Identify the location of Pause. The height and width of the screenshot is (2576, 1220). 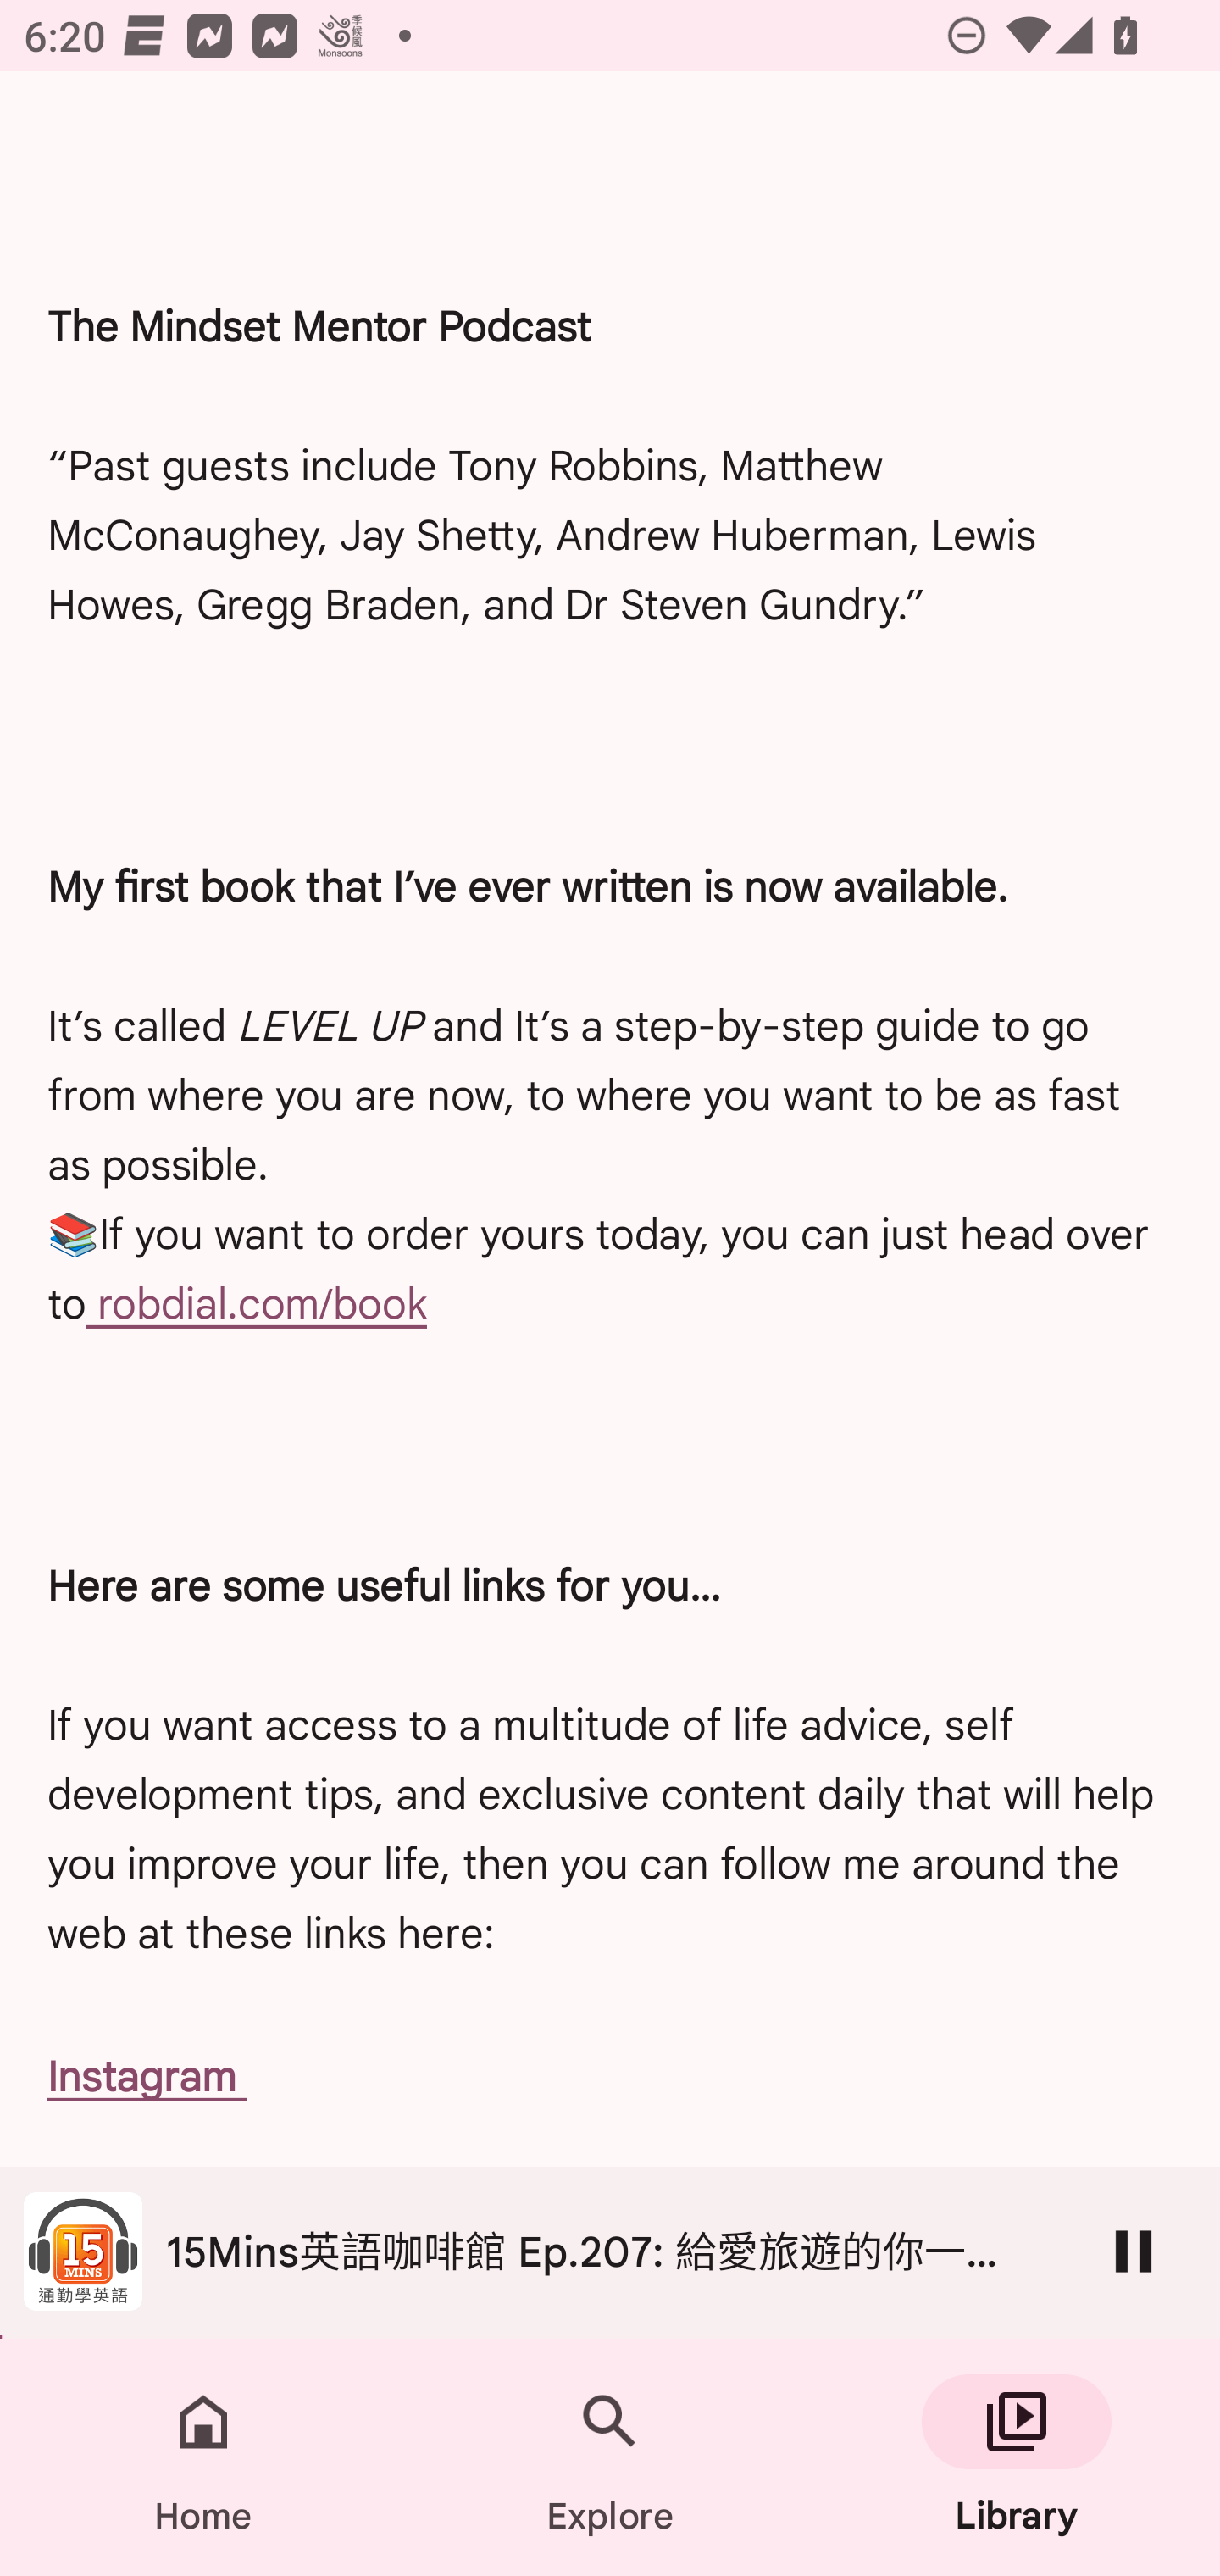
(1134, 2251).